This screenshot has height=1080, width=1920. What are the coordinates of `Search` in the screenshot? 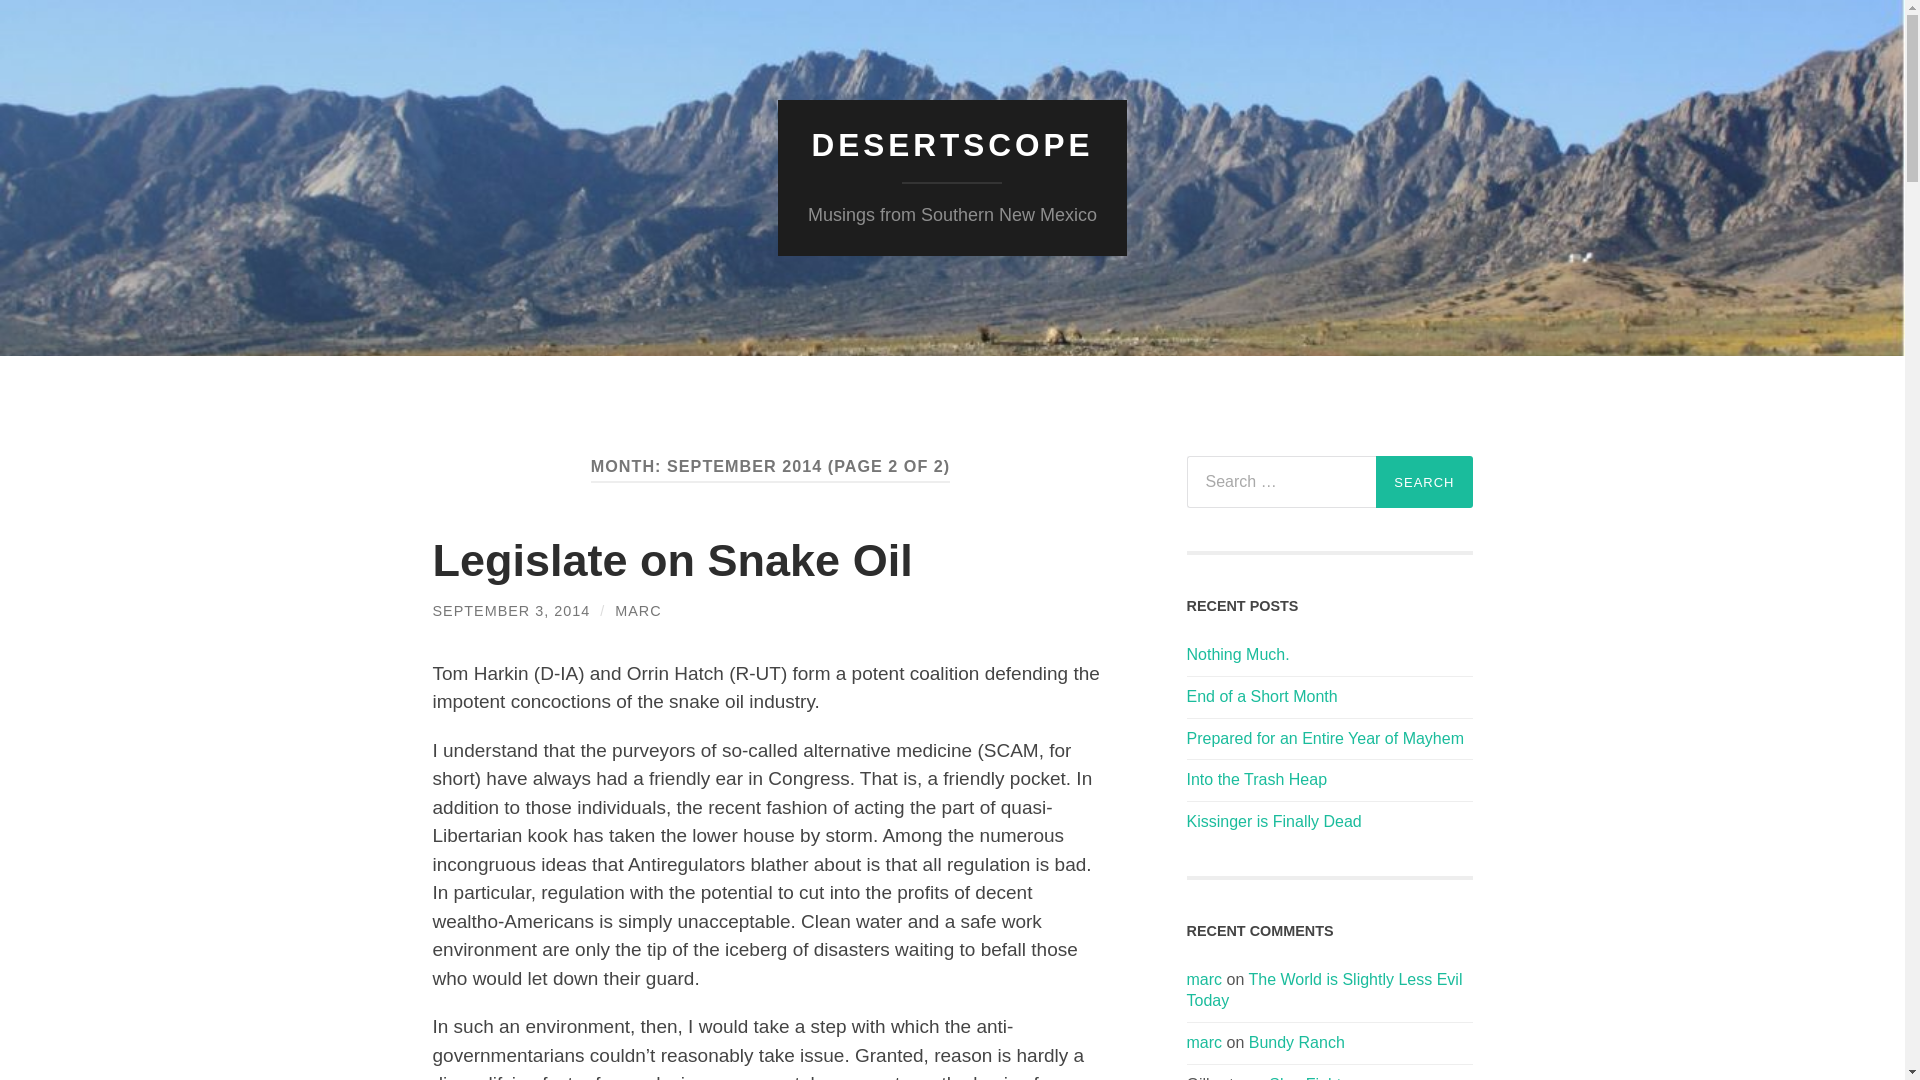 It's located at (1424, 481).